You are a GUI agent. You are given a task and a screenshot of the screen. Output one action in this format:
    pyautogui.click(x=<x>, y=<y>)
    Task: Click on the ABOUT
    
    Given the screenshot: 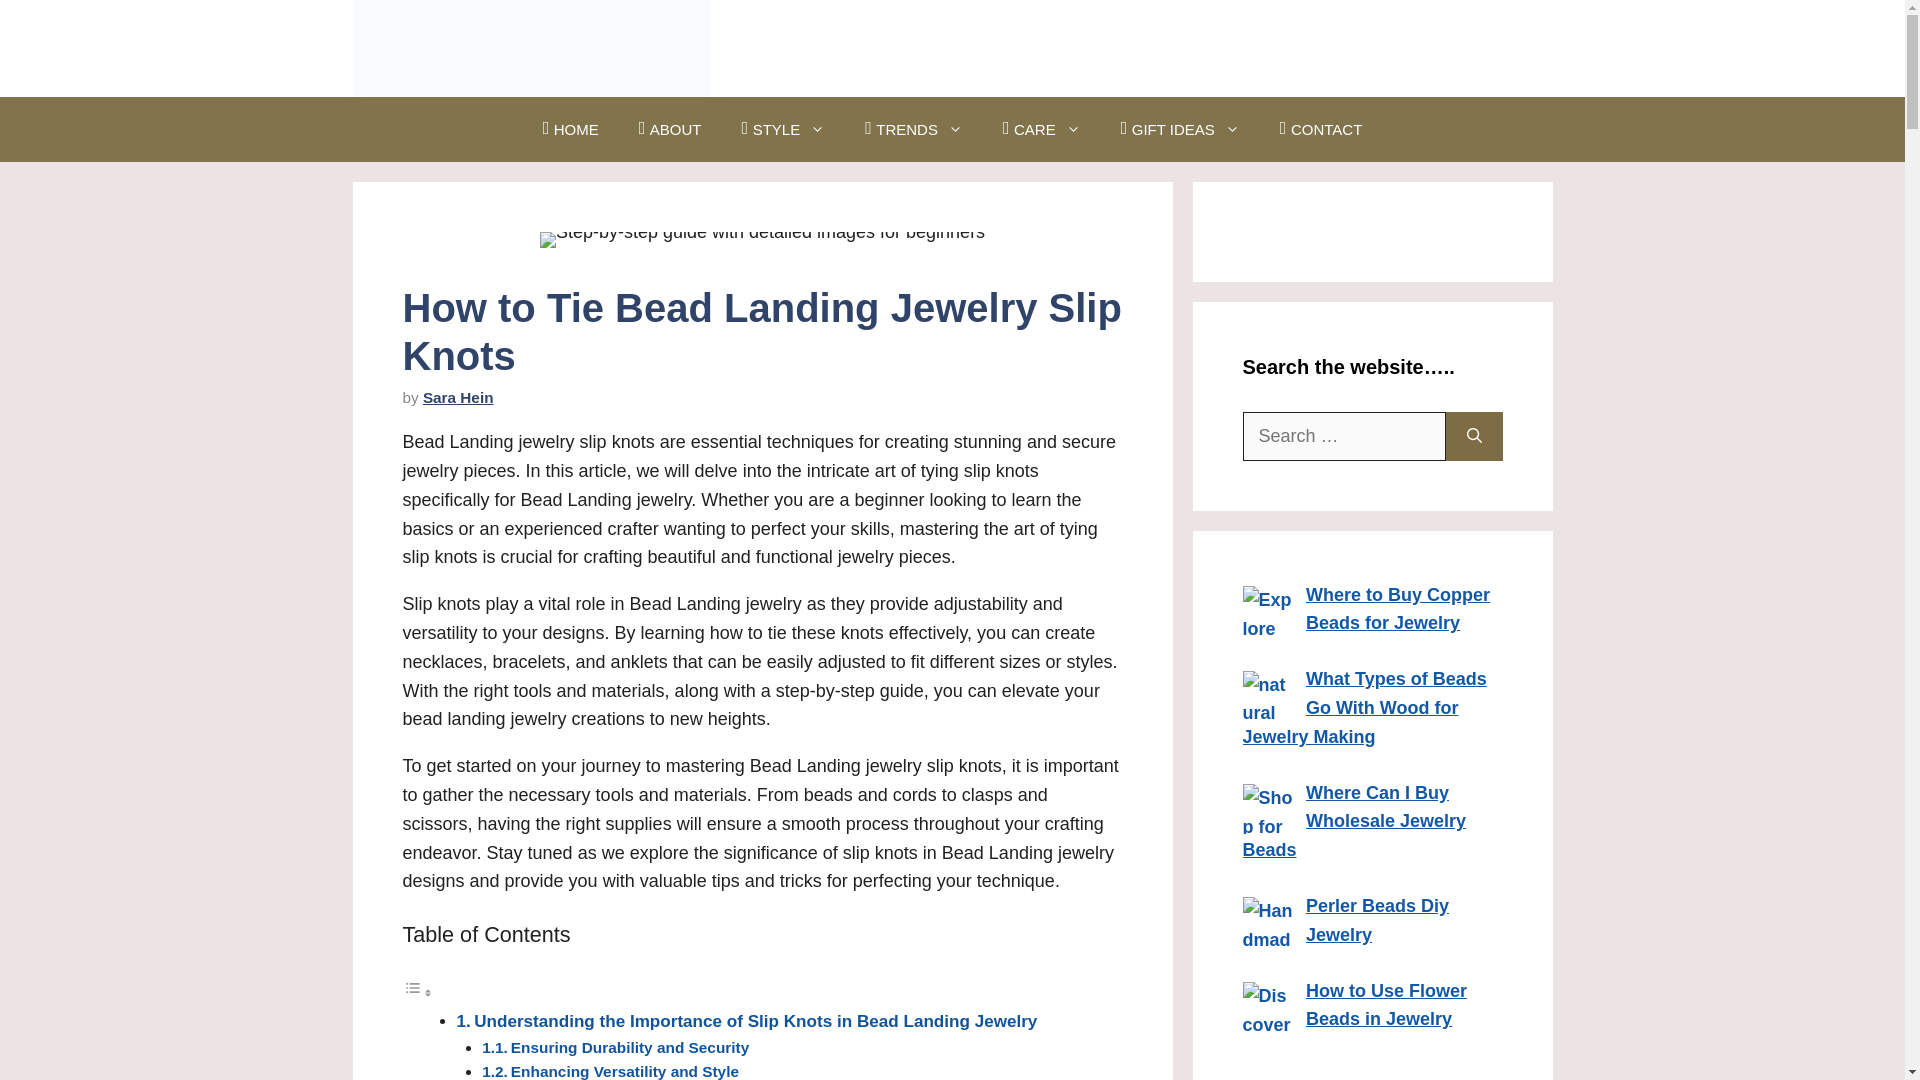 What is the action you would take?
    pyautogui.click(x=670, y=130)
    